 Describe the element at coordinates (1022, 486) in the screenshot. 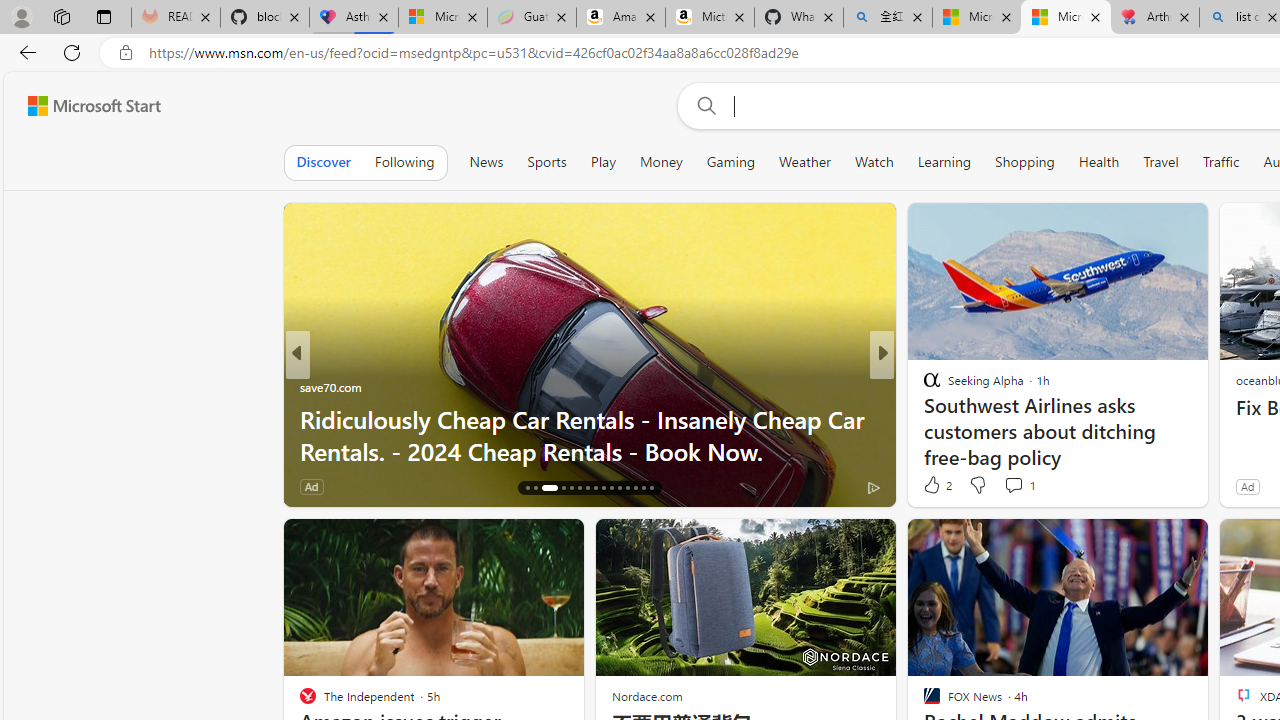

I see `View comments 25 Comment` at that location.